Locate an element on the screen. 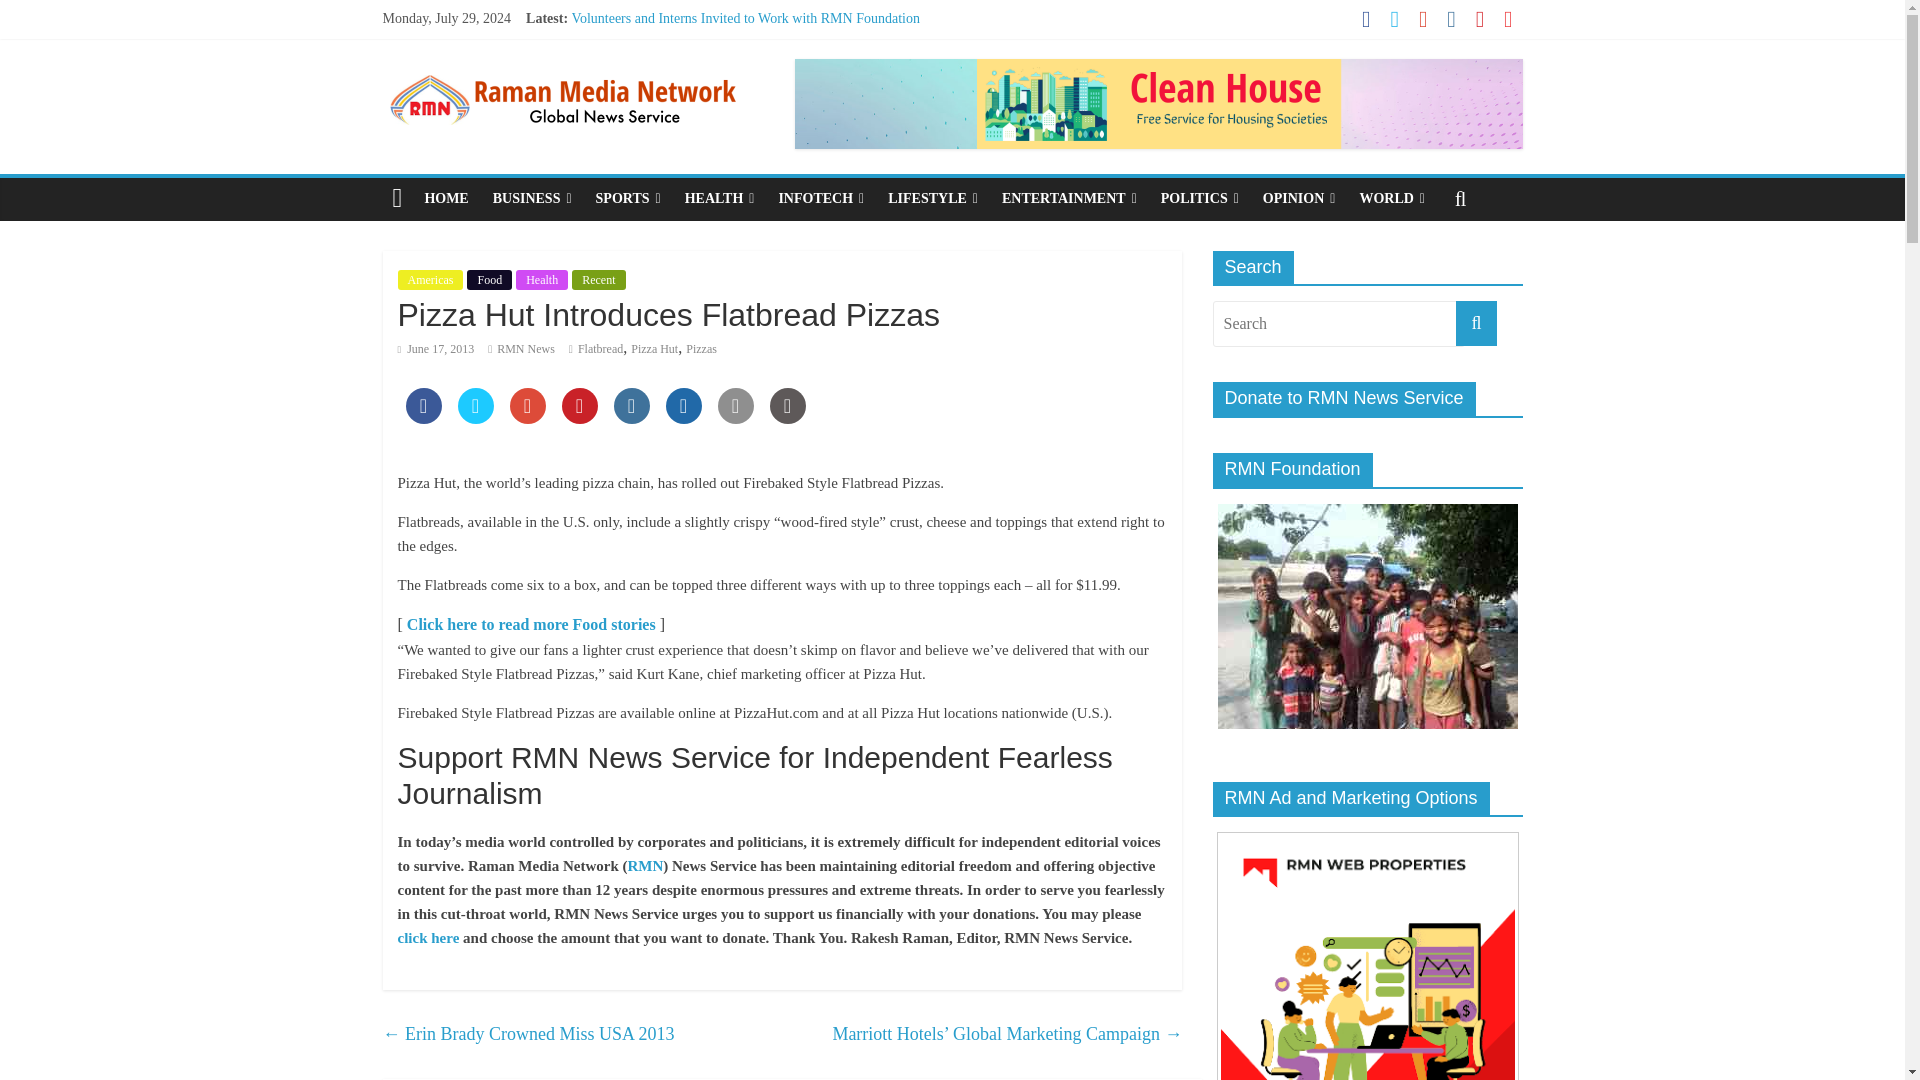 This screenshot has height=1080, width=1920. RMN News is located at coordinates (526, 349).